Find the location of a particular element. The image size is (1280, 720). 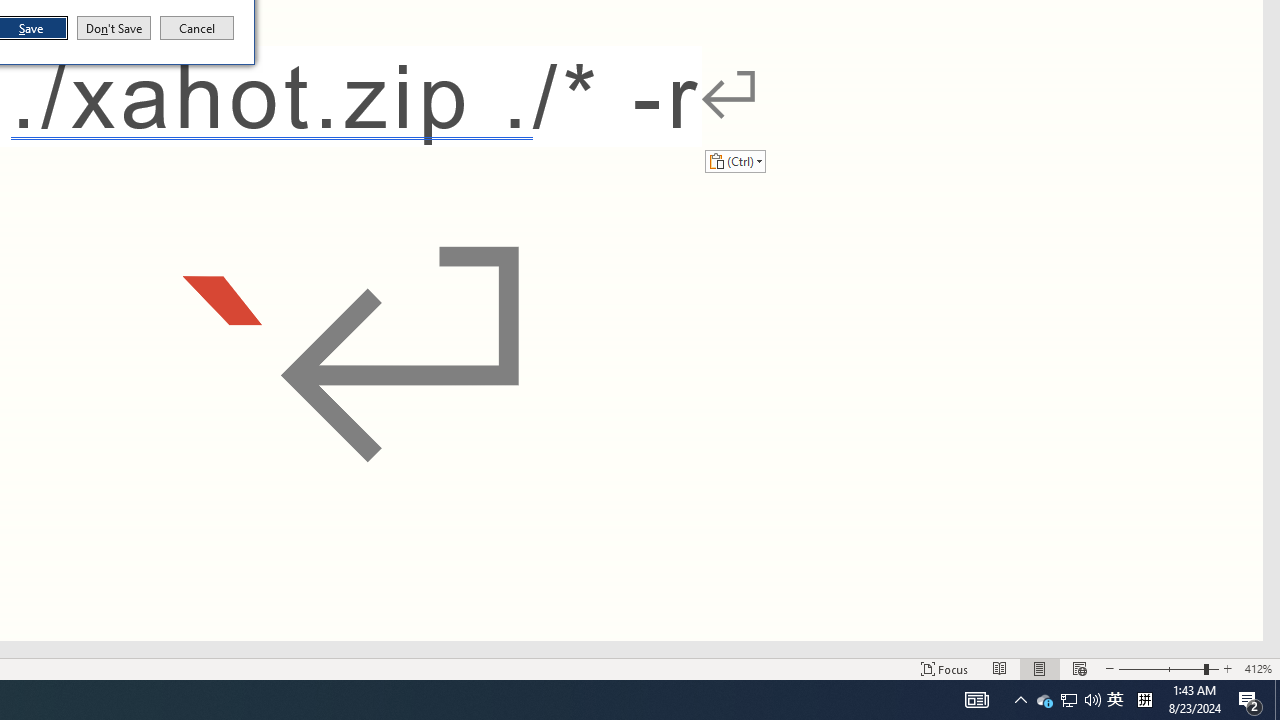

Show desktop is located at coordinates (1115, 700).